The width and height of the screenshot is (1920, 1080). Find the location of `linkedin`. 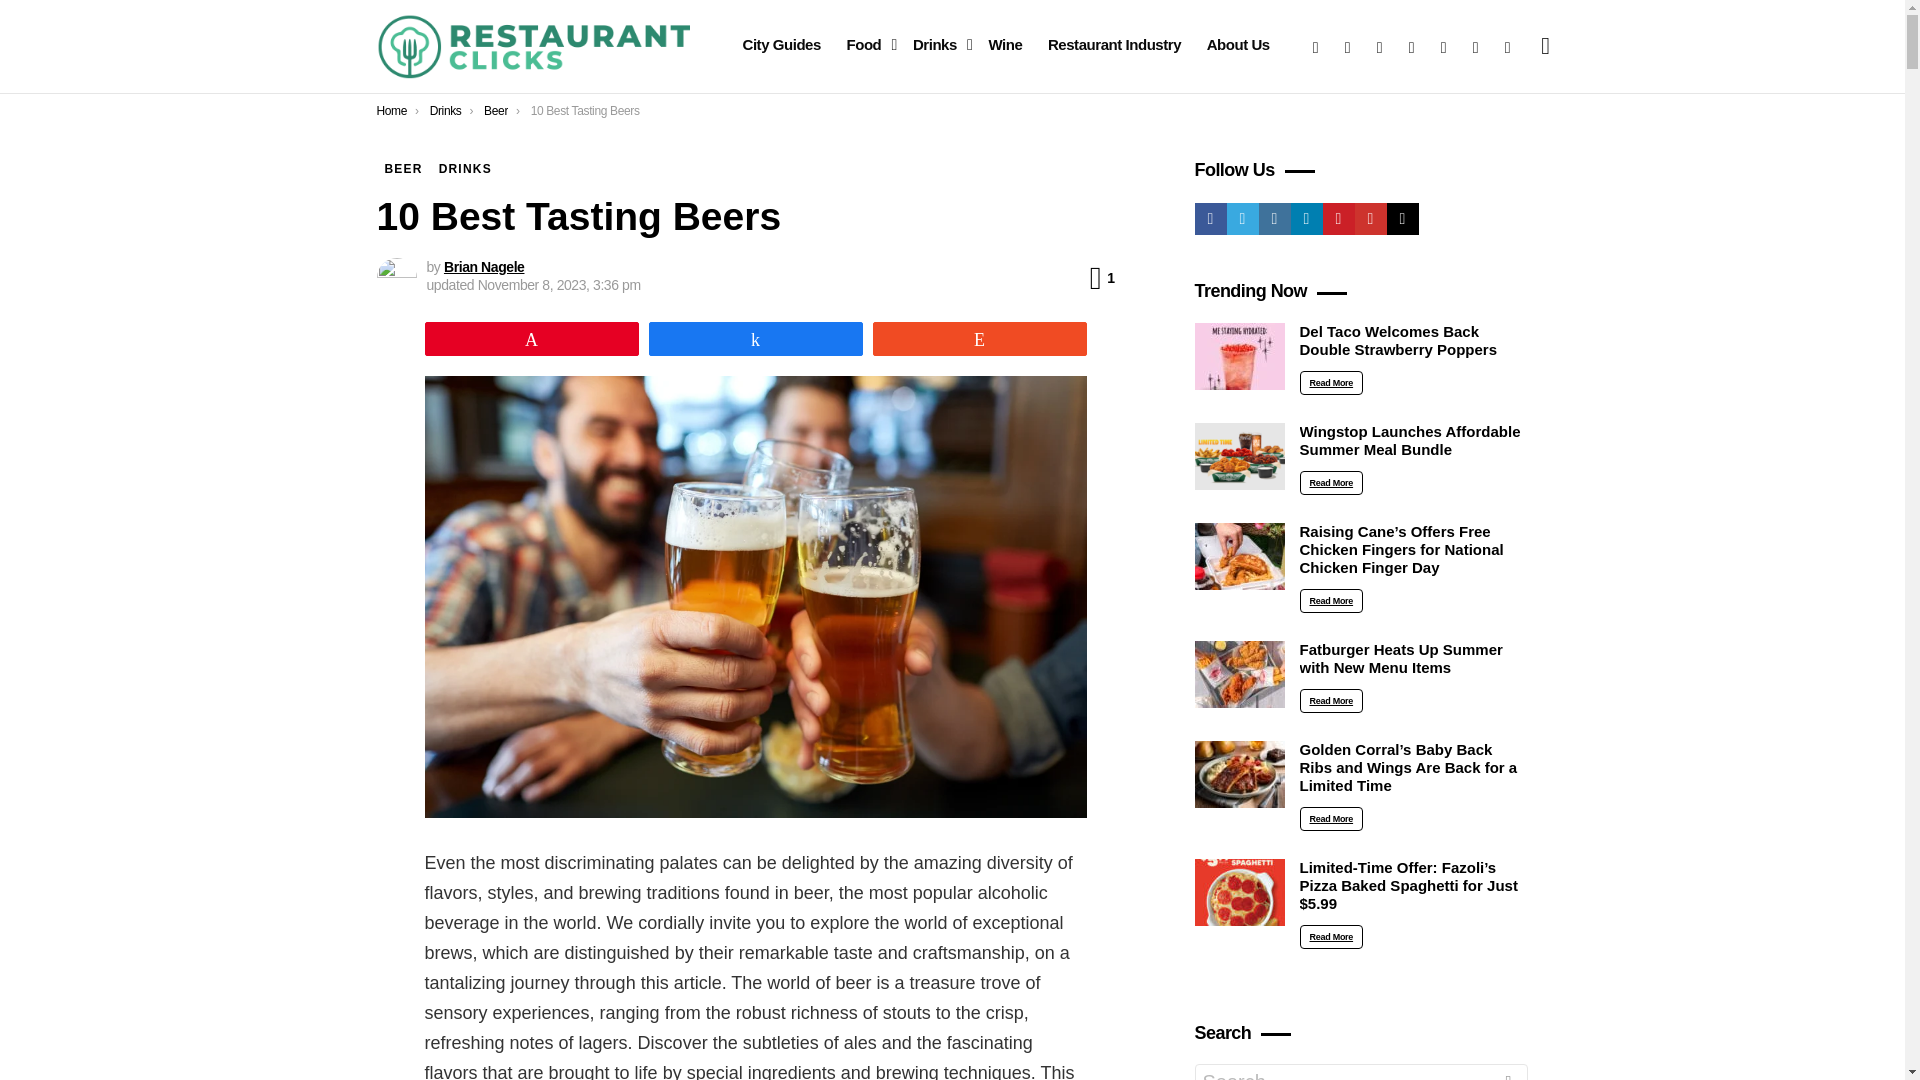

linkedin is located at coordinates (1412, 46).